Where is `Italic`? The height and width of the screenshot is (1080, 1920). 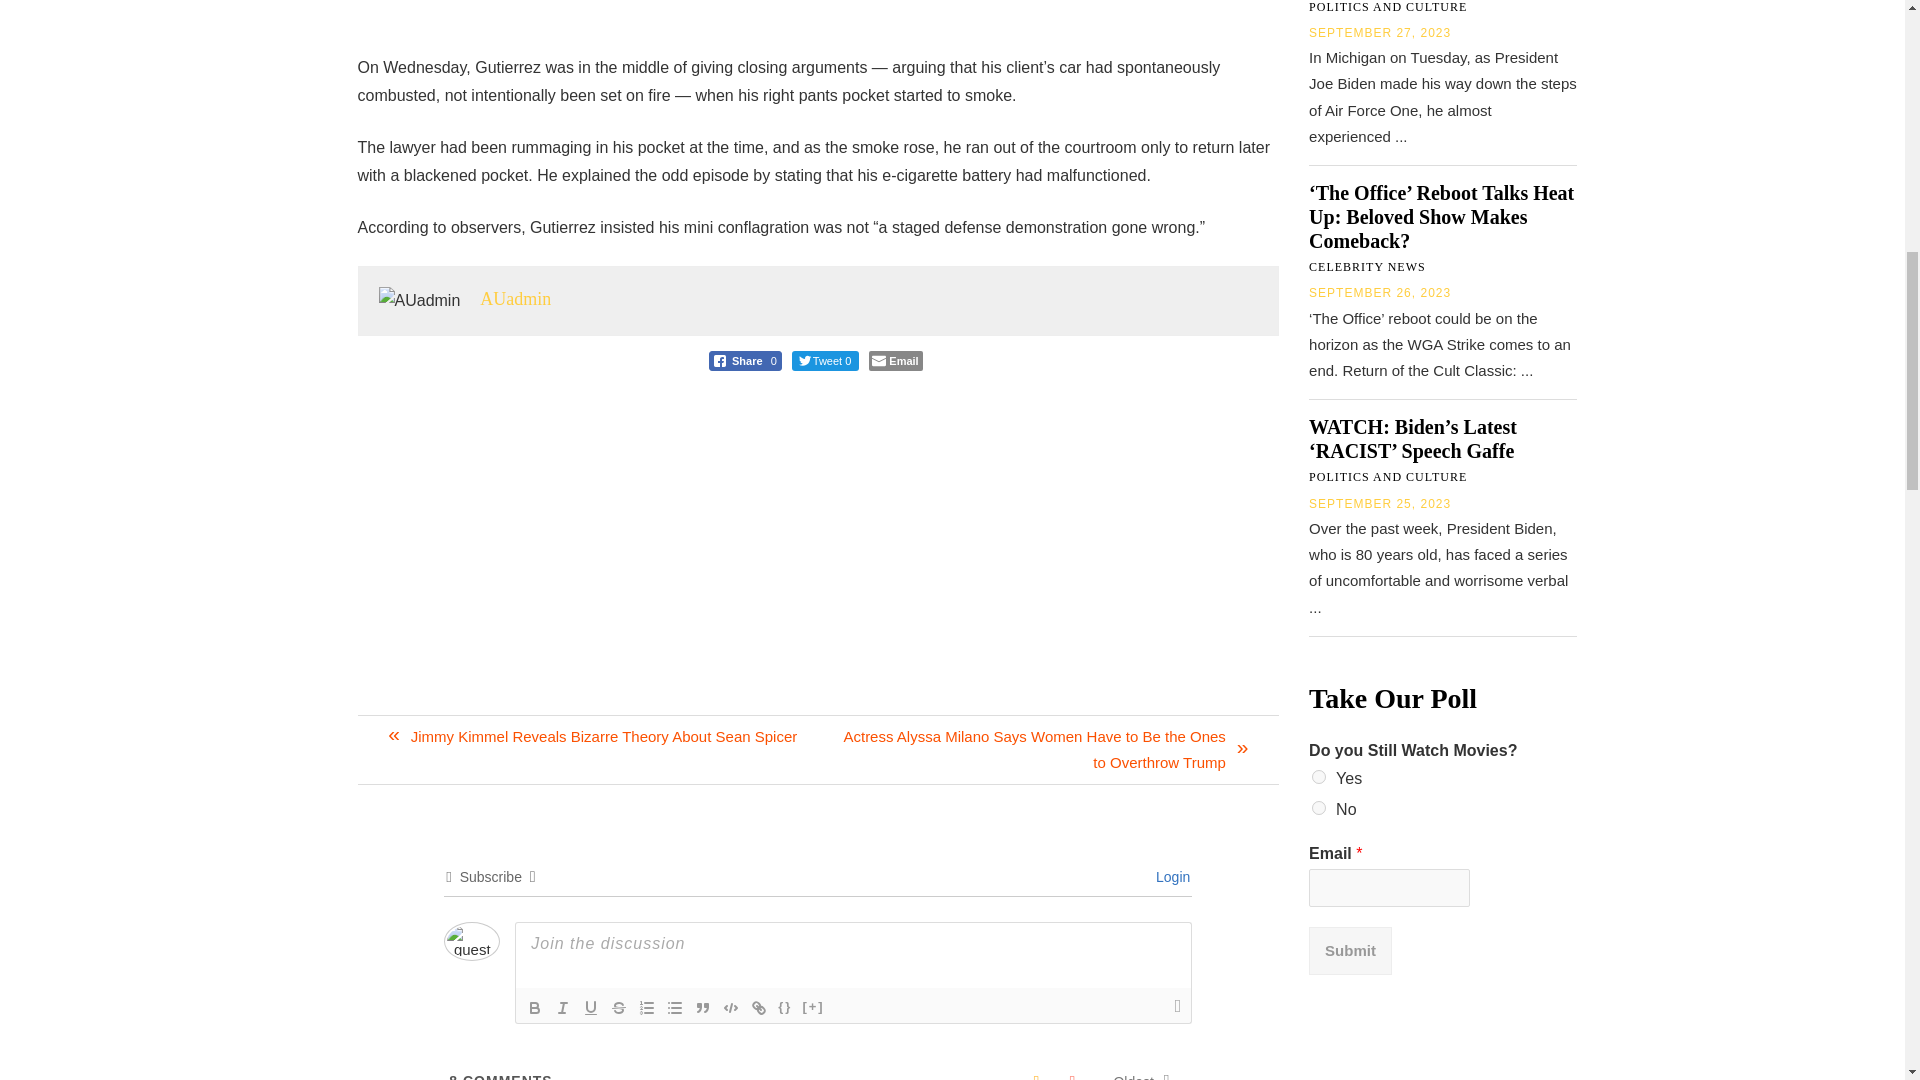 Italic is located at coordinates (563, 1007).